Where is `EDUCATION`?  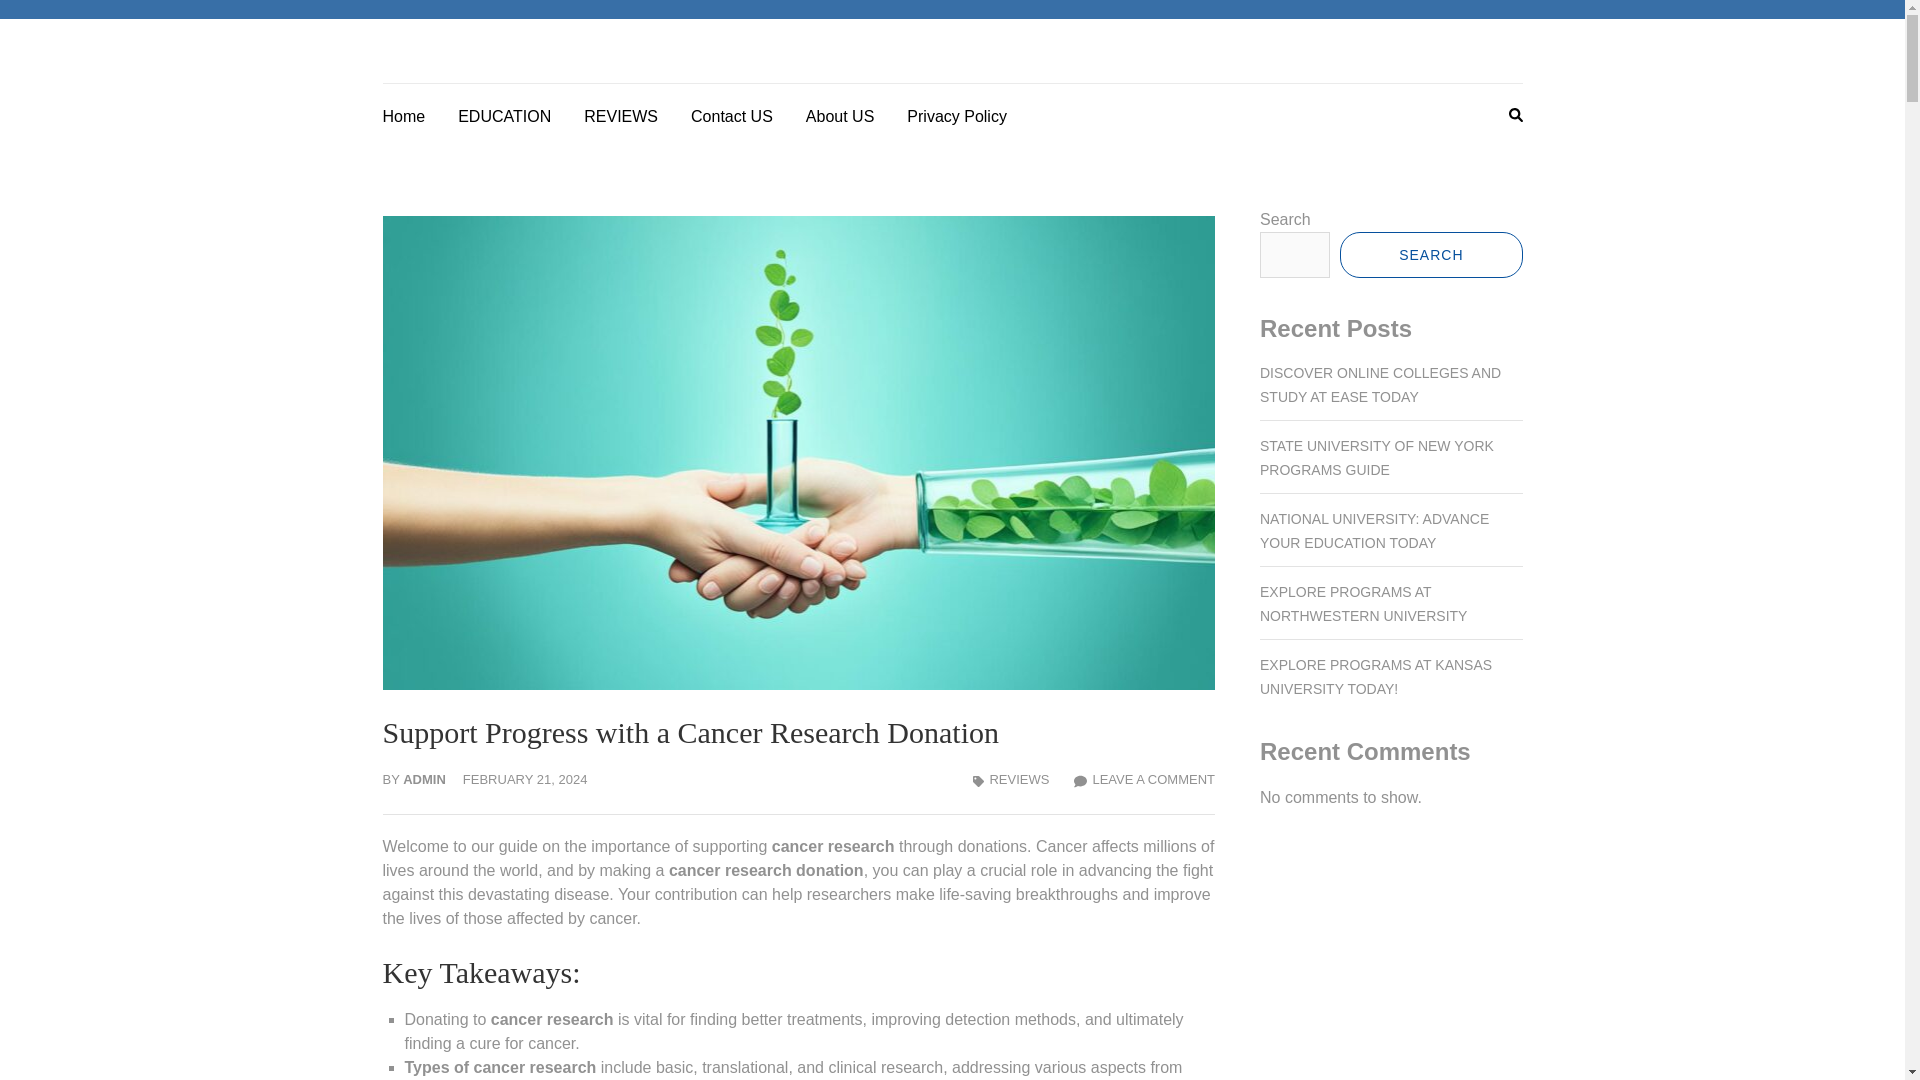 EDUCATION is located at coordinates (504, 114).